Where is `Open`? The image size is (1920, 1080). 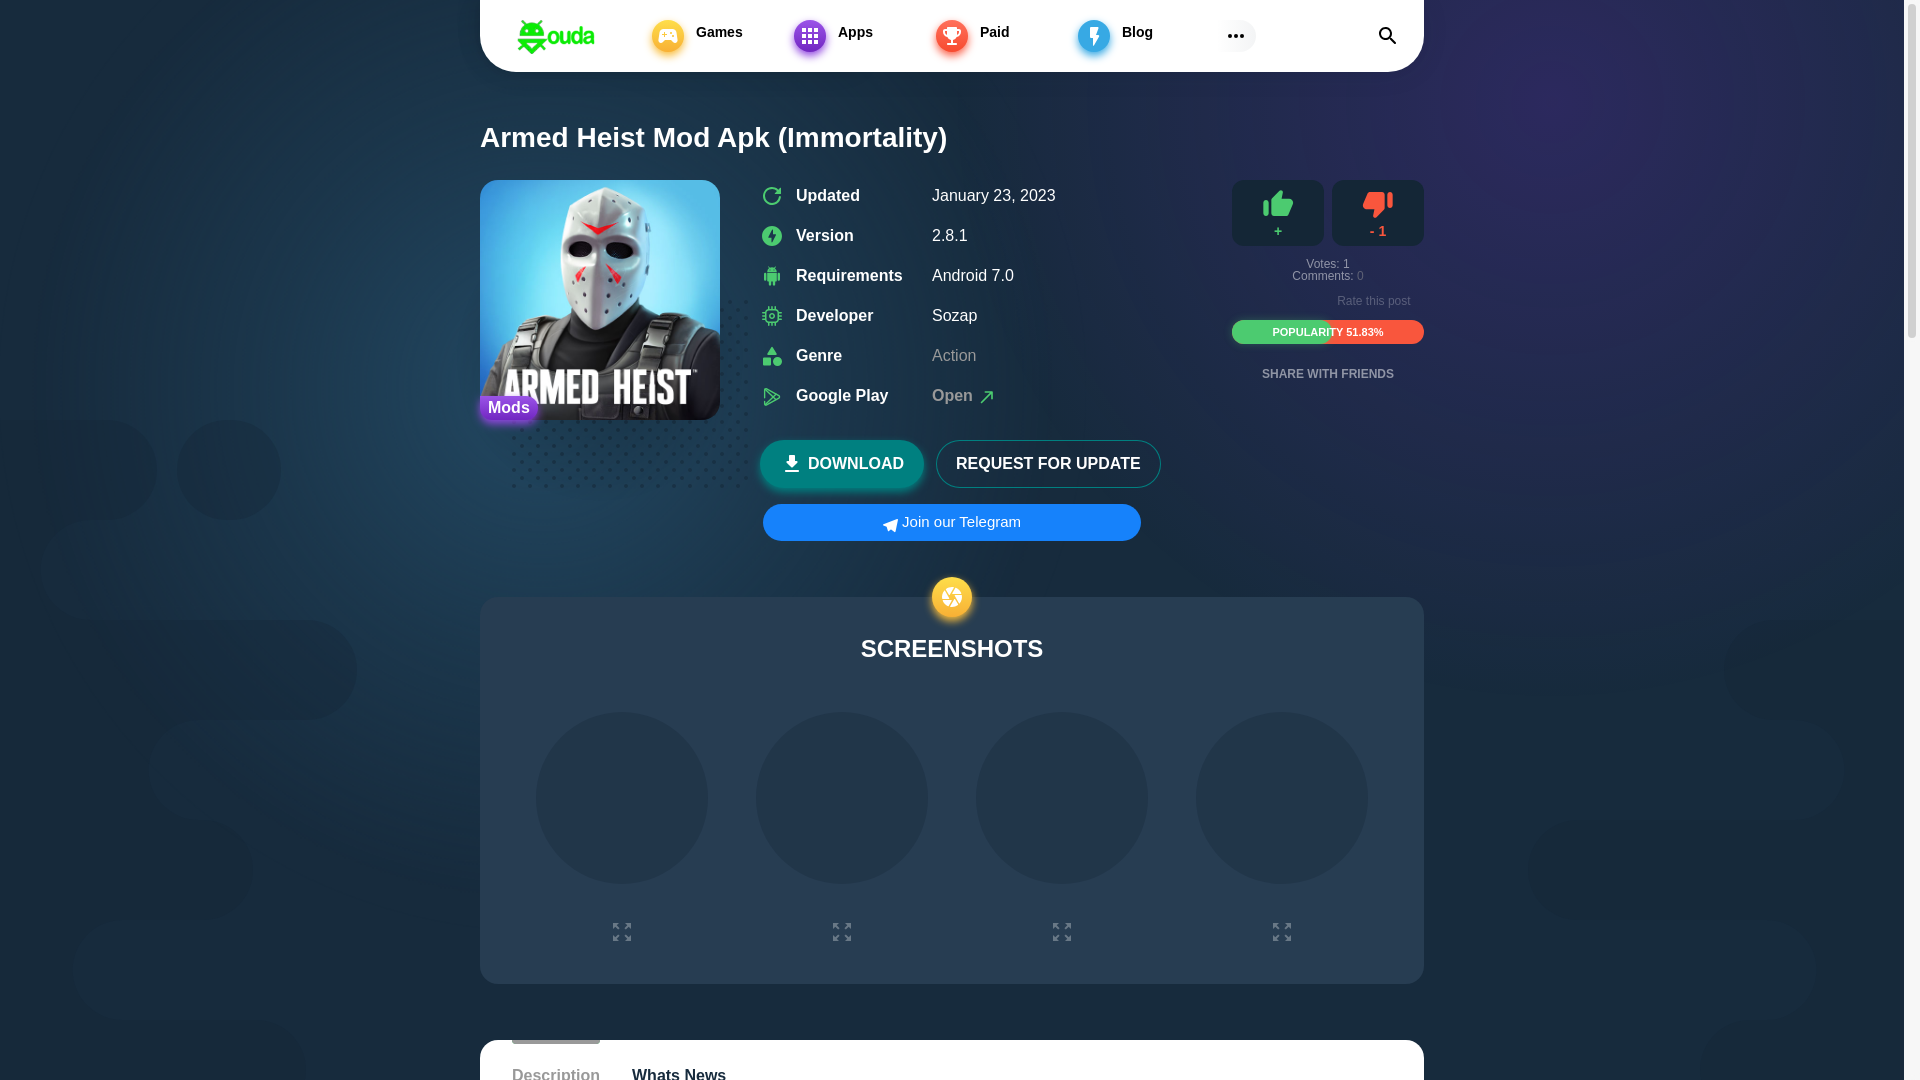 Open is located at coordinates (964, 394).